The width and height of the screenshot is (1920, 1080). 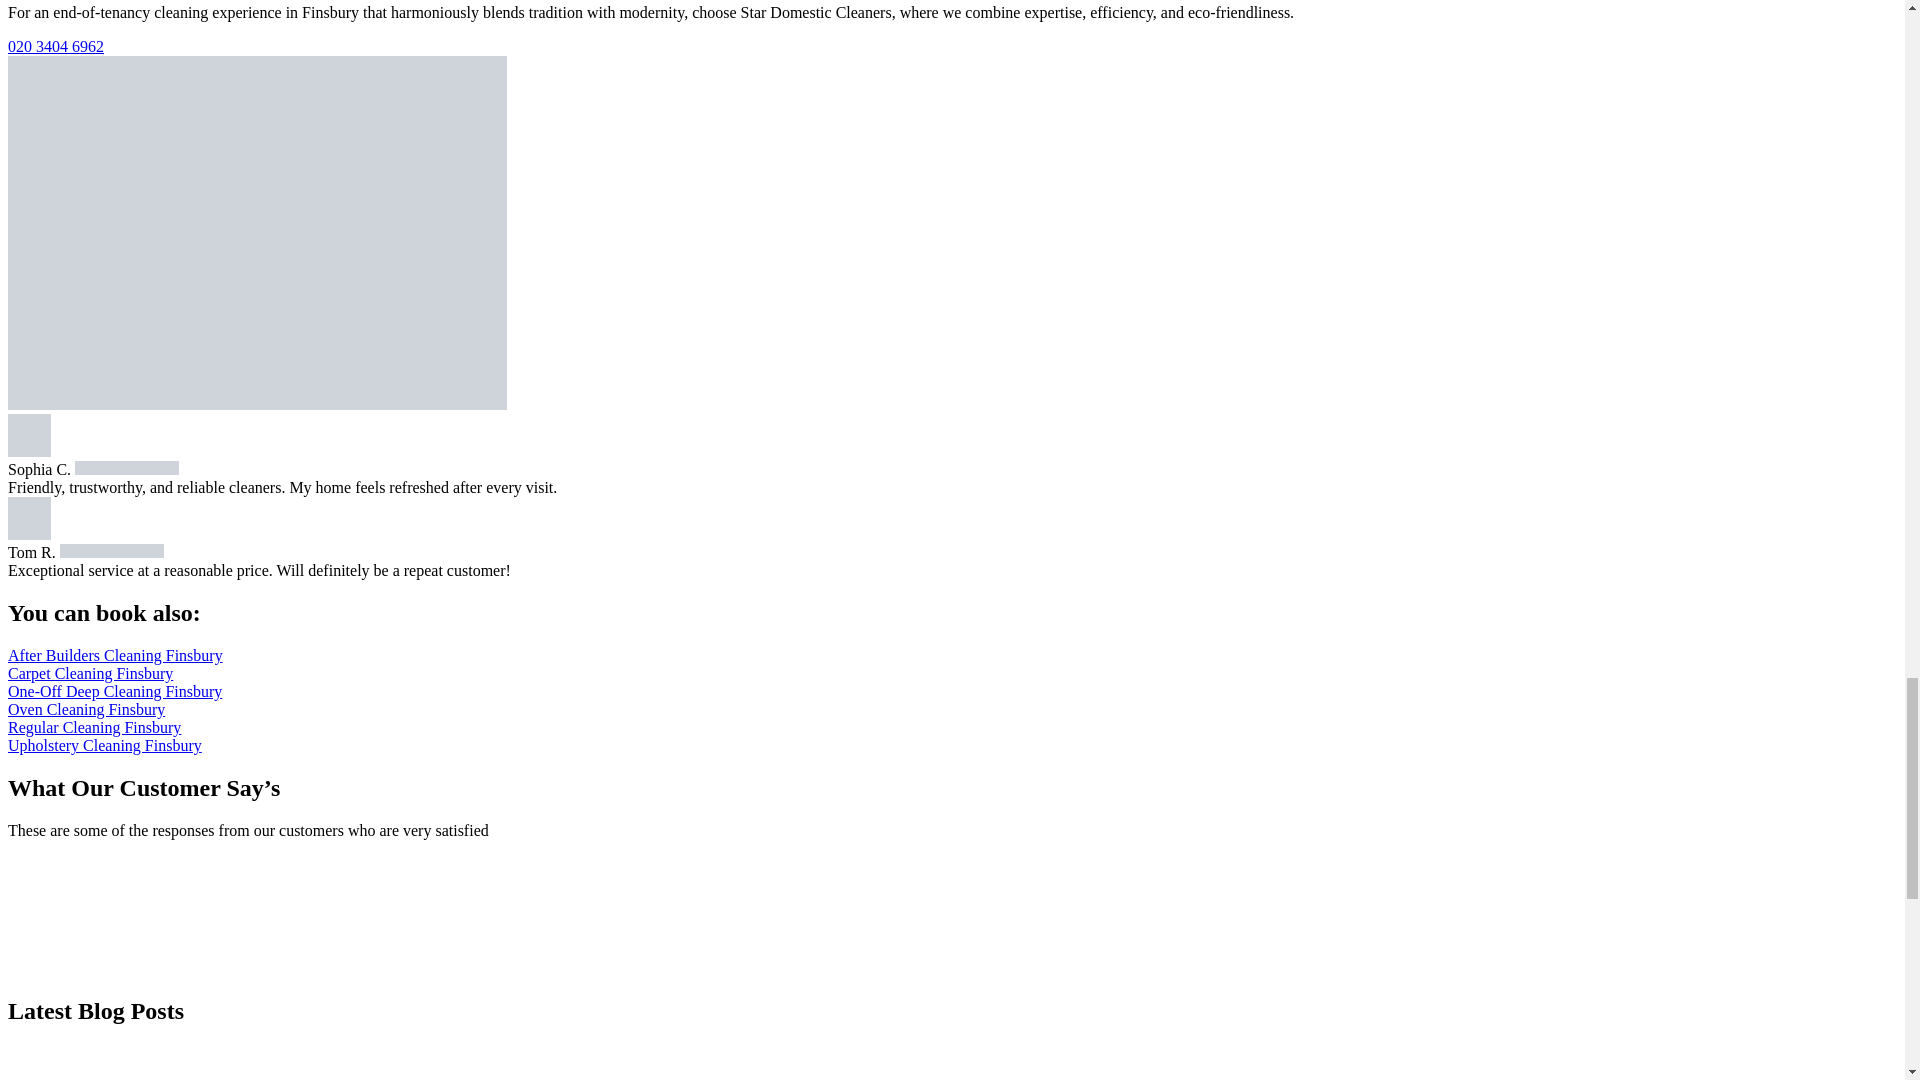 What do you see at coordinates (114, 690) in the screenshot?
I see `One-Off Deep Cleaning Finsbury` at bounding box center [114, 690].